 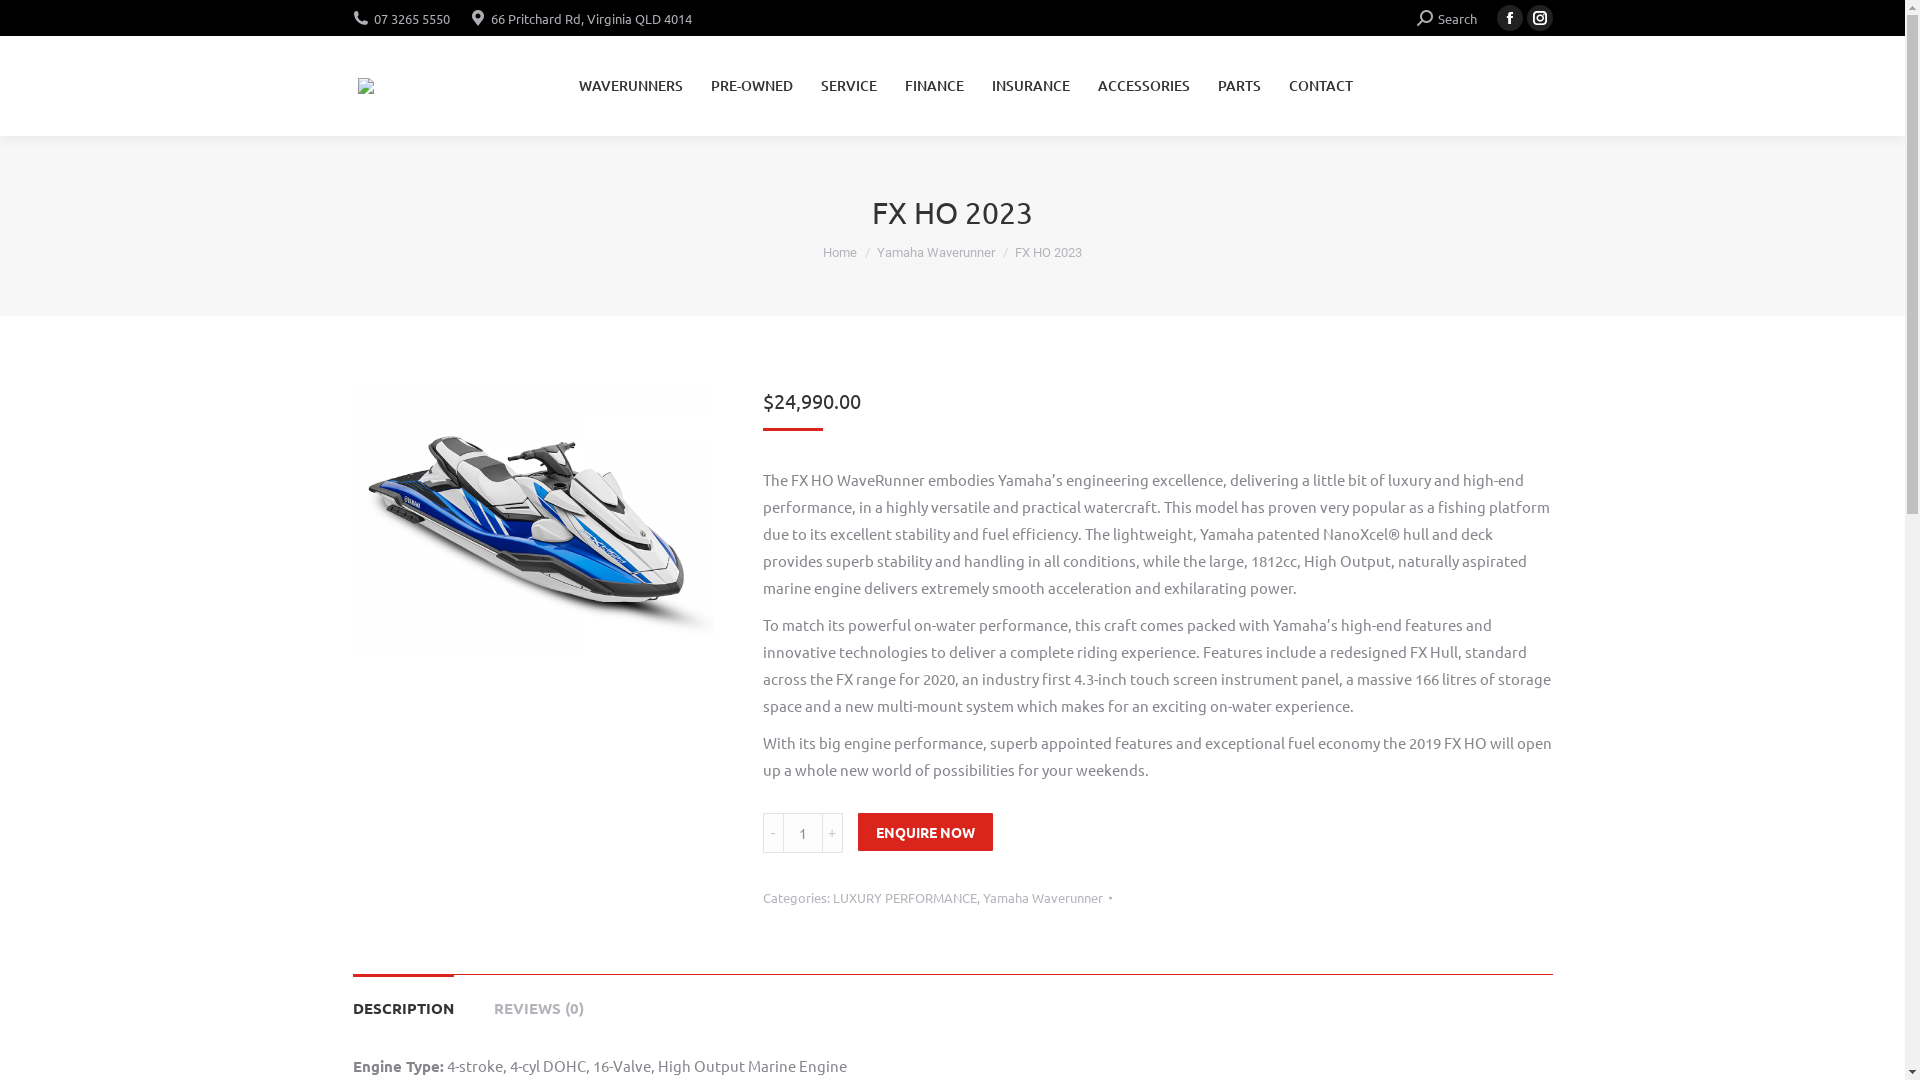 What do you see at coordinates (402, 1008) in the screenshot?
I see `DESCRIPTION` at bounding box center [402, 1008].